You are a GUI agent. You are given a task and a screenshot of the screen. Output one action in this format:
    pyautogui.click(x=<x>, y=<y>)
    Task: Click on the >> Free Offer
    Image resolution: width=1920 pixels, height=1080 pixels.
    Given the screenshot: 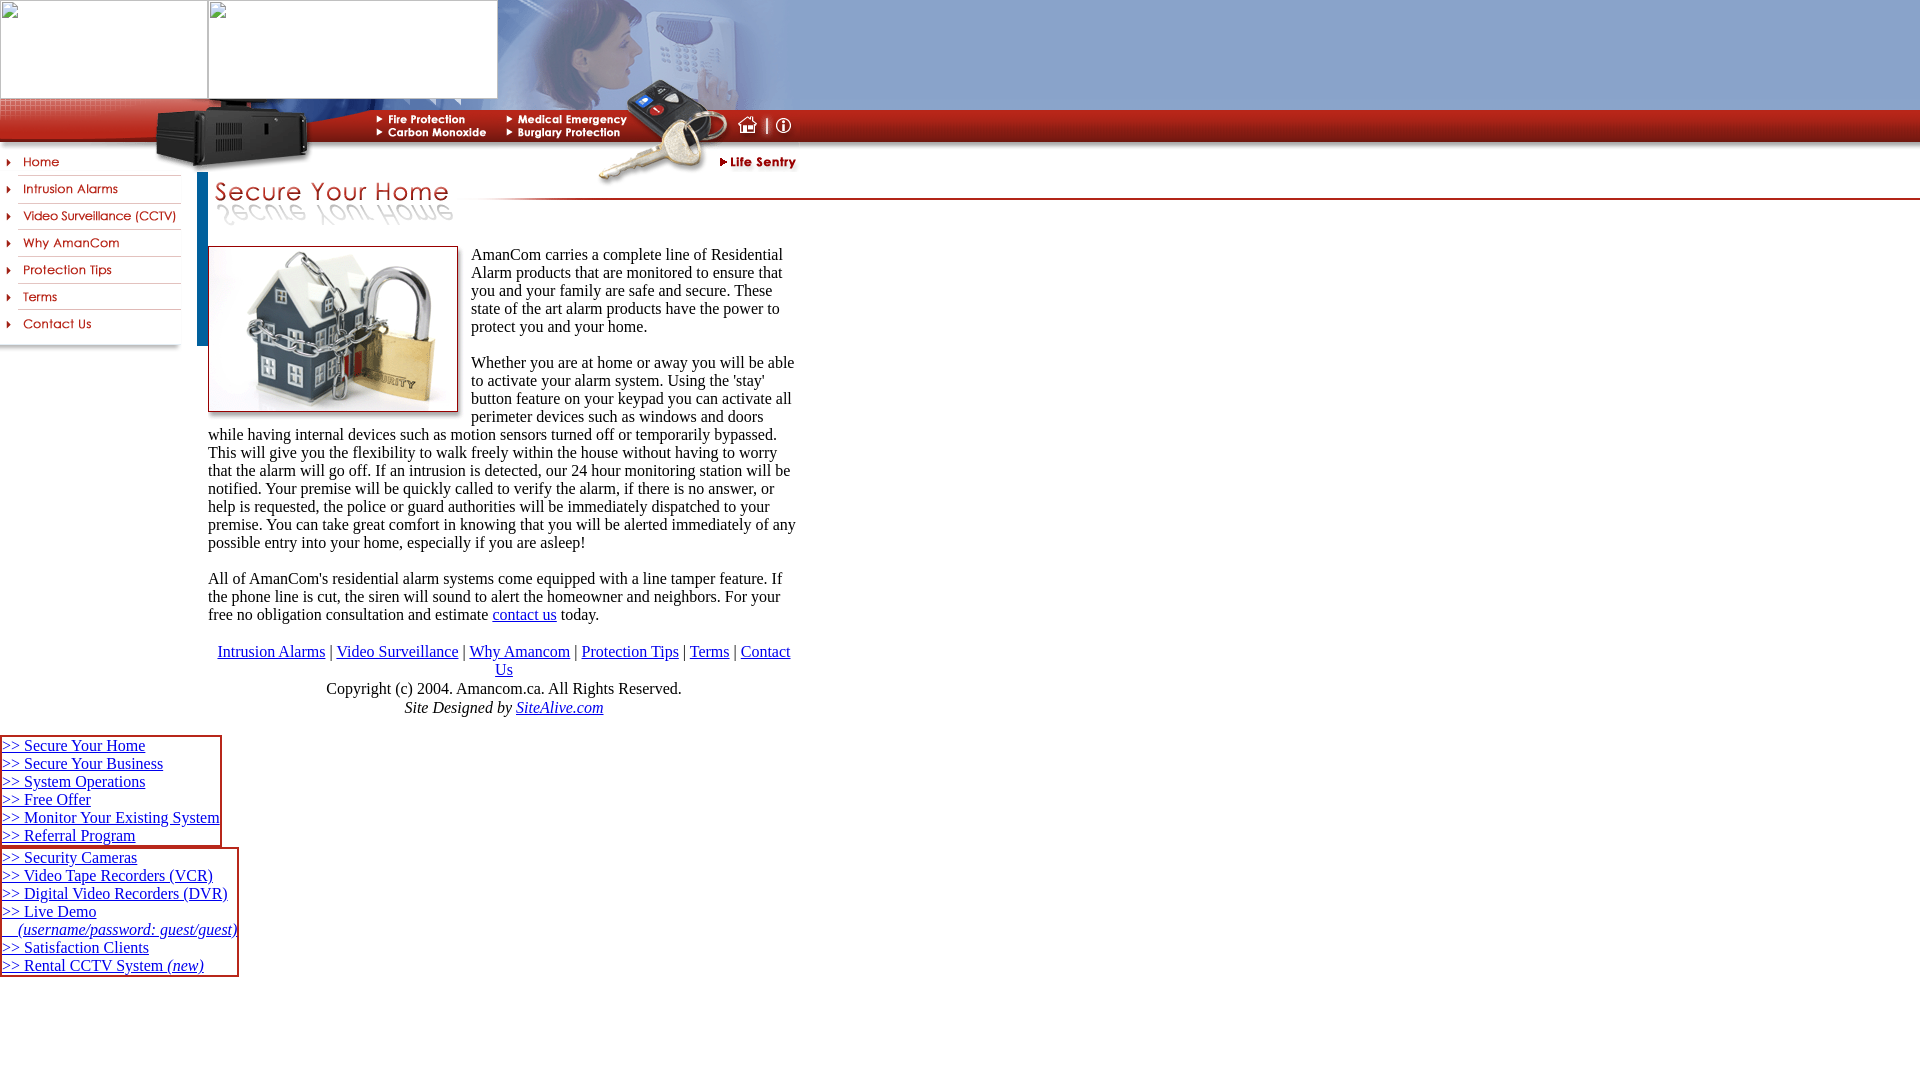 What is the action you would take?
    pyautogui.click(x=46, y=800)
    